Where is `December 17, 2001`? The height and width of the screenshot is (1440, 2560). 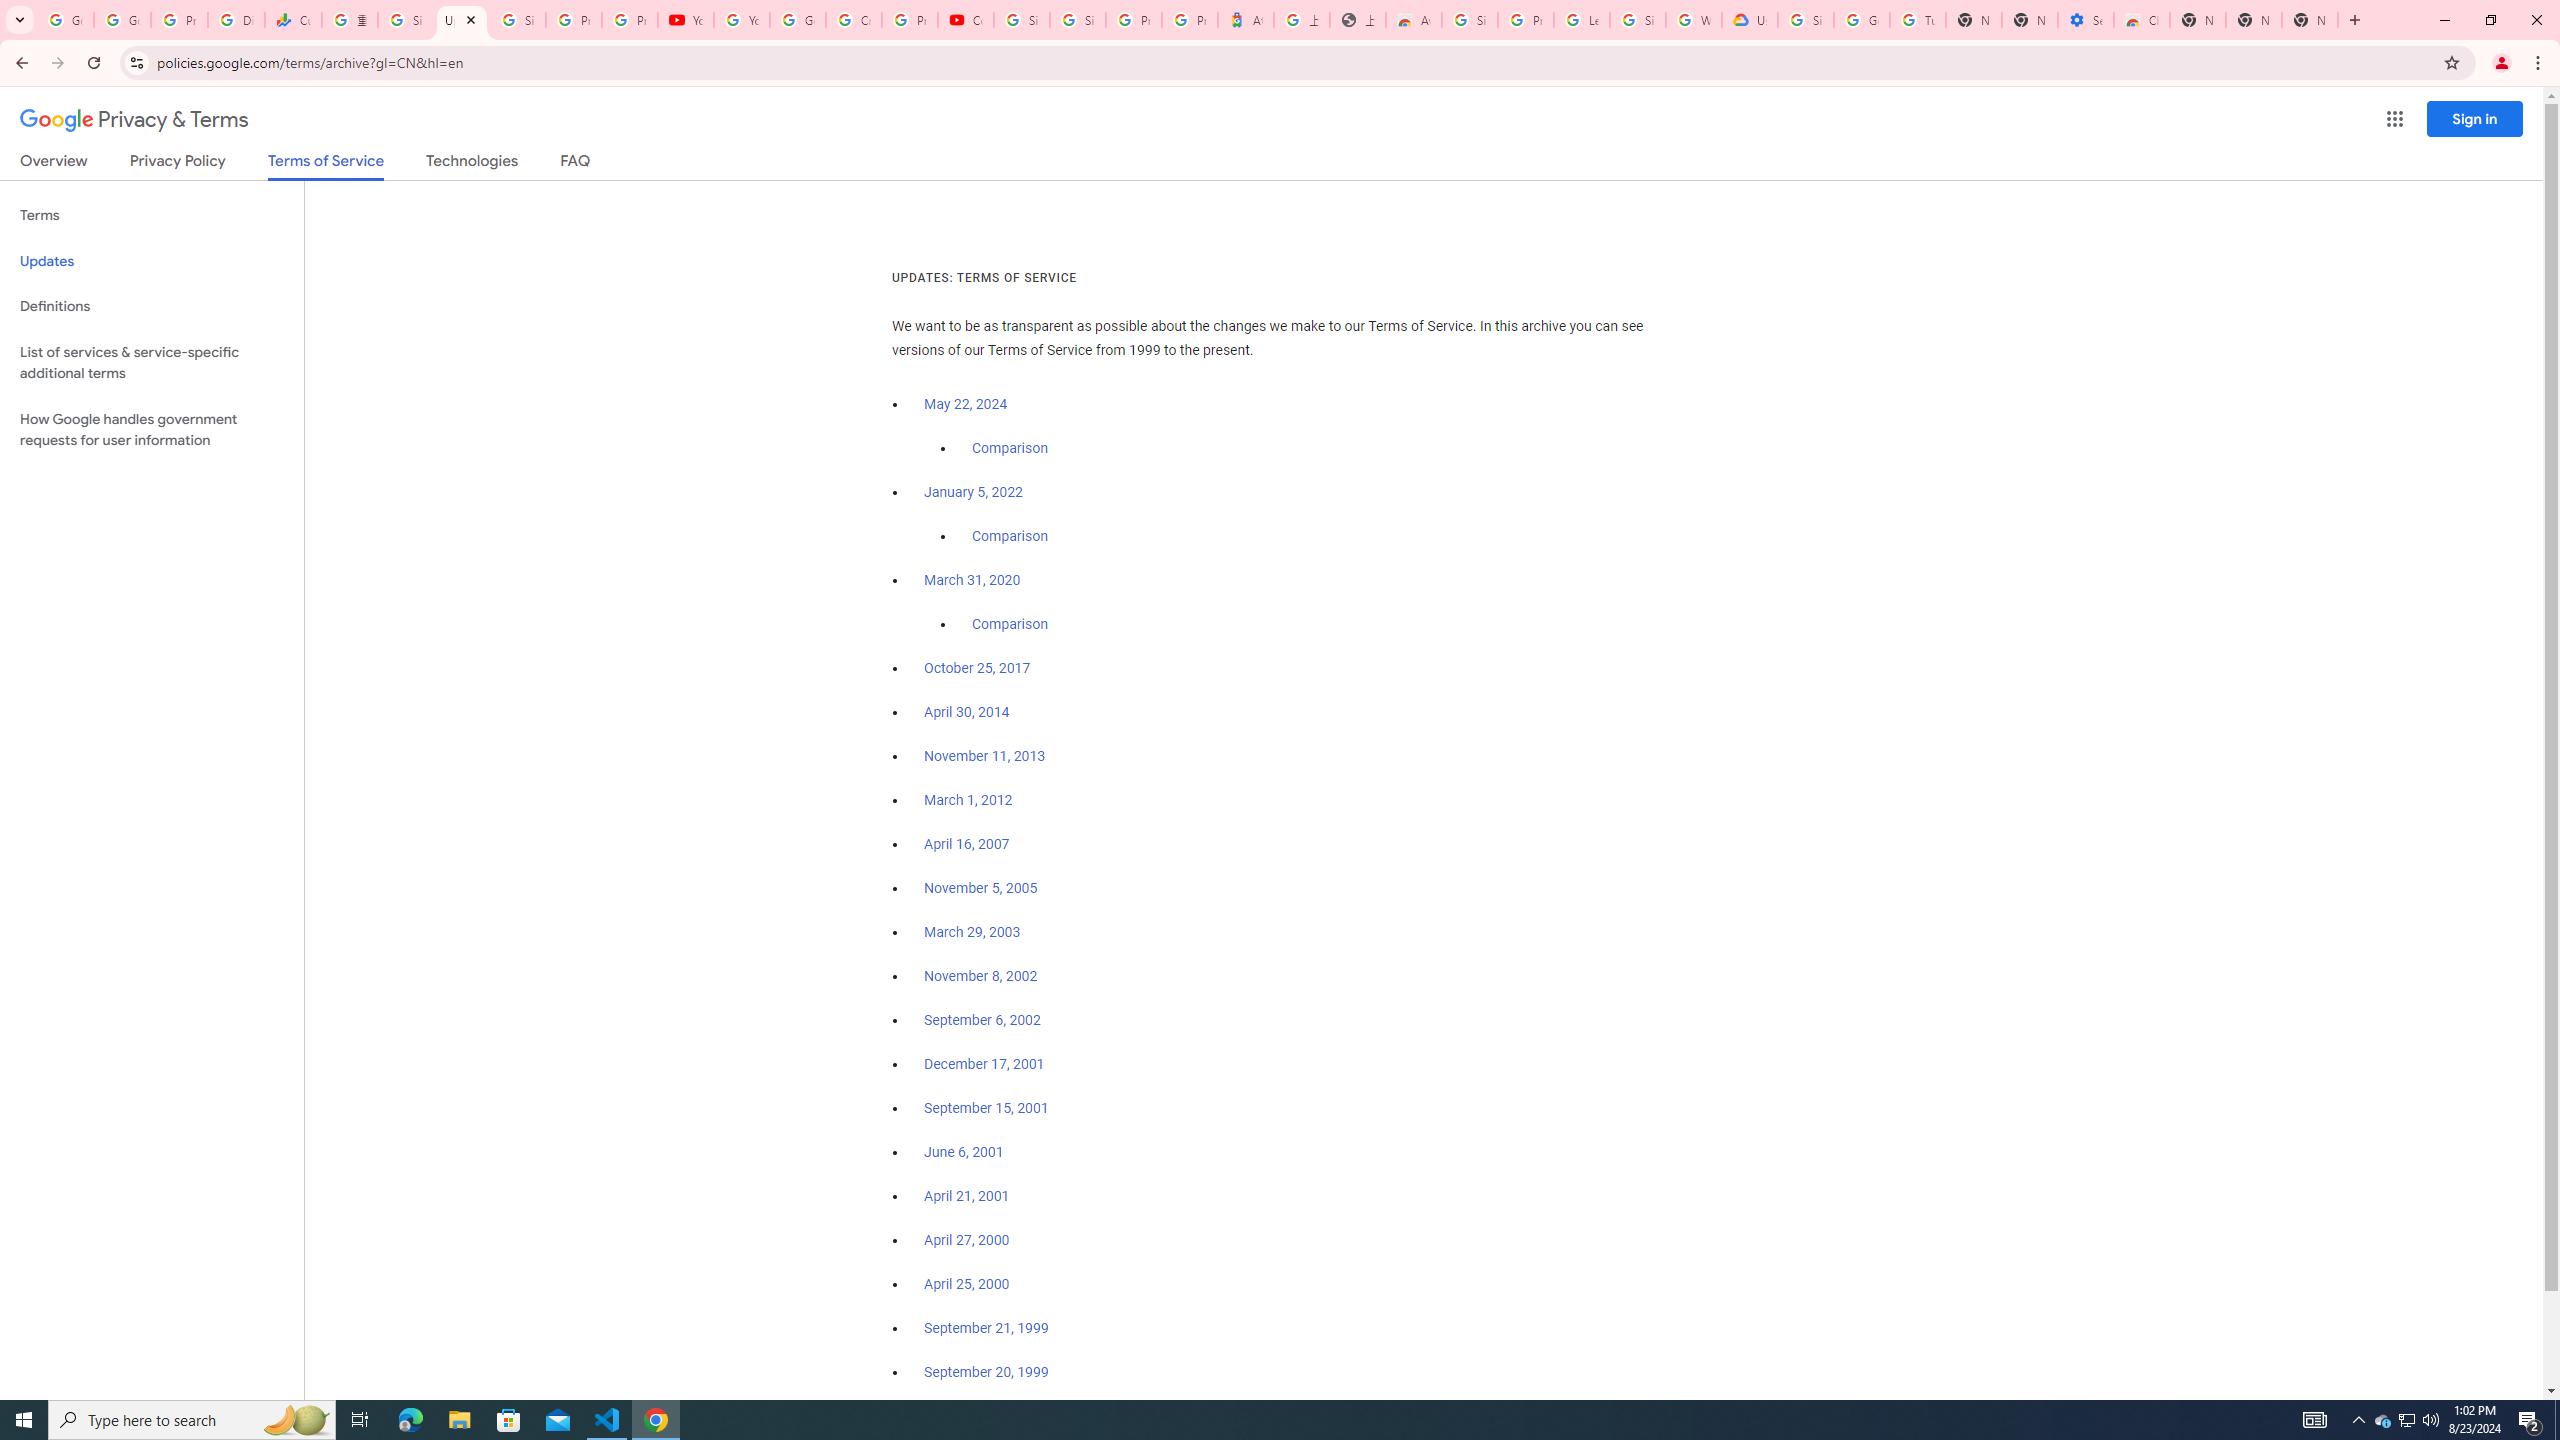 December 17, 2001 is located at coordinates (984, 1064).